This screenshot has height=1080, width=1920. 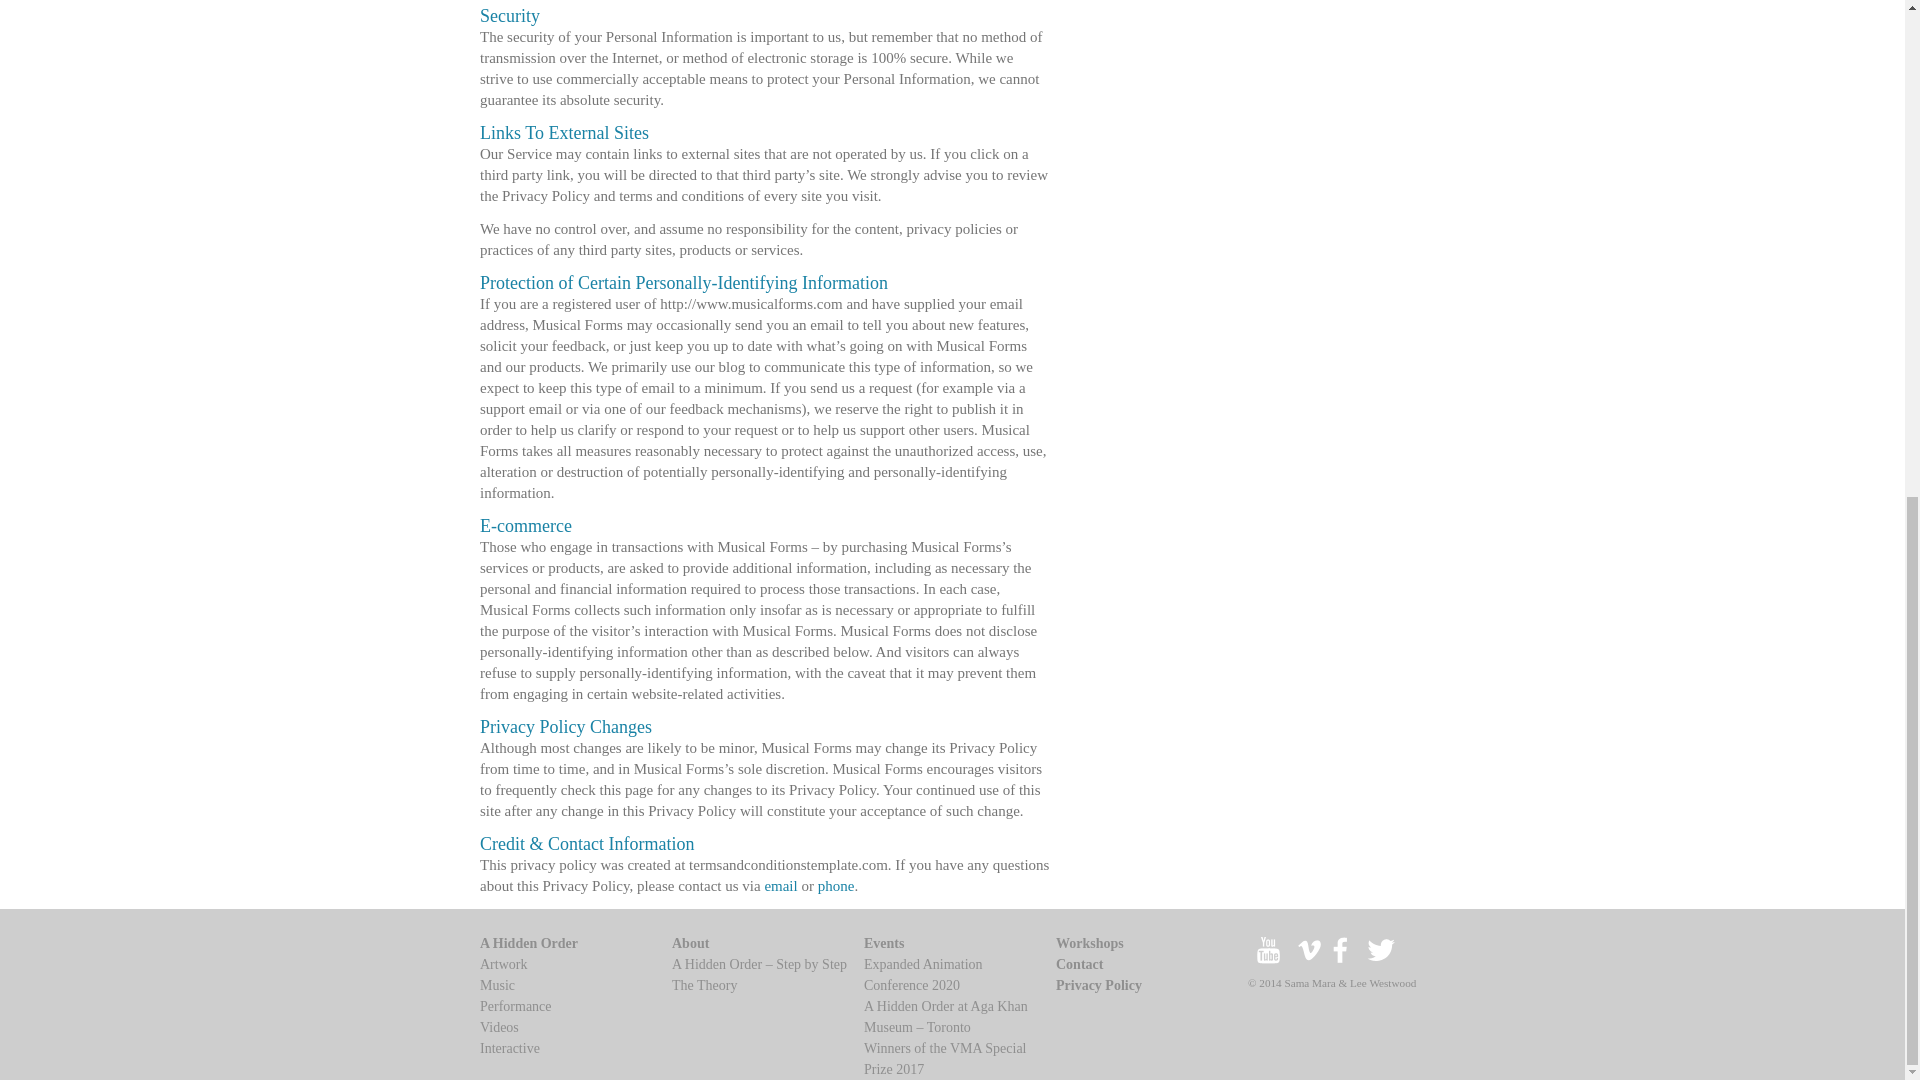 What do you see at coordinates (690, 944) in the screenshot?
I see `About` at bounding box center [690, 944].